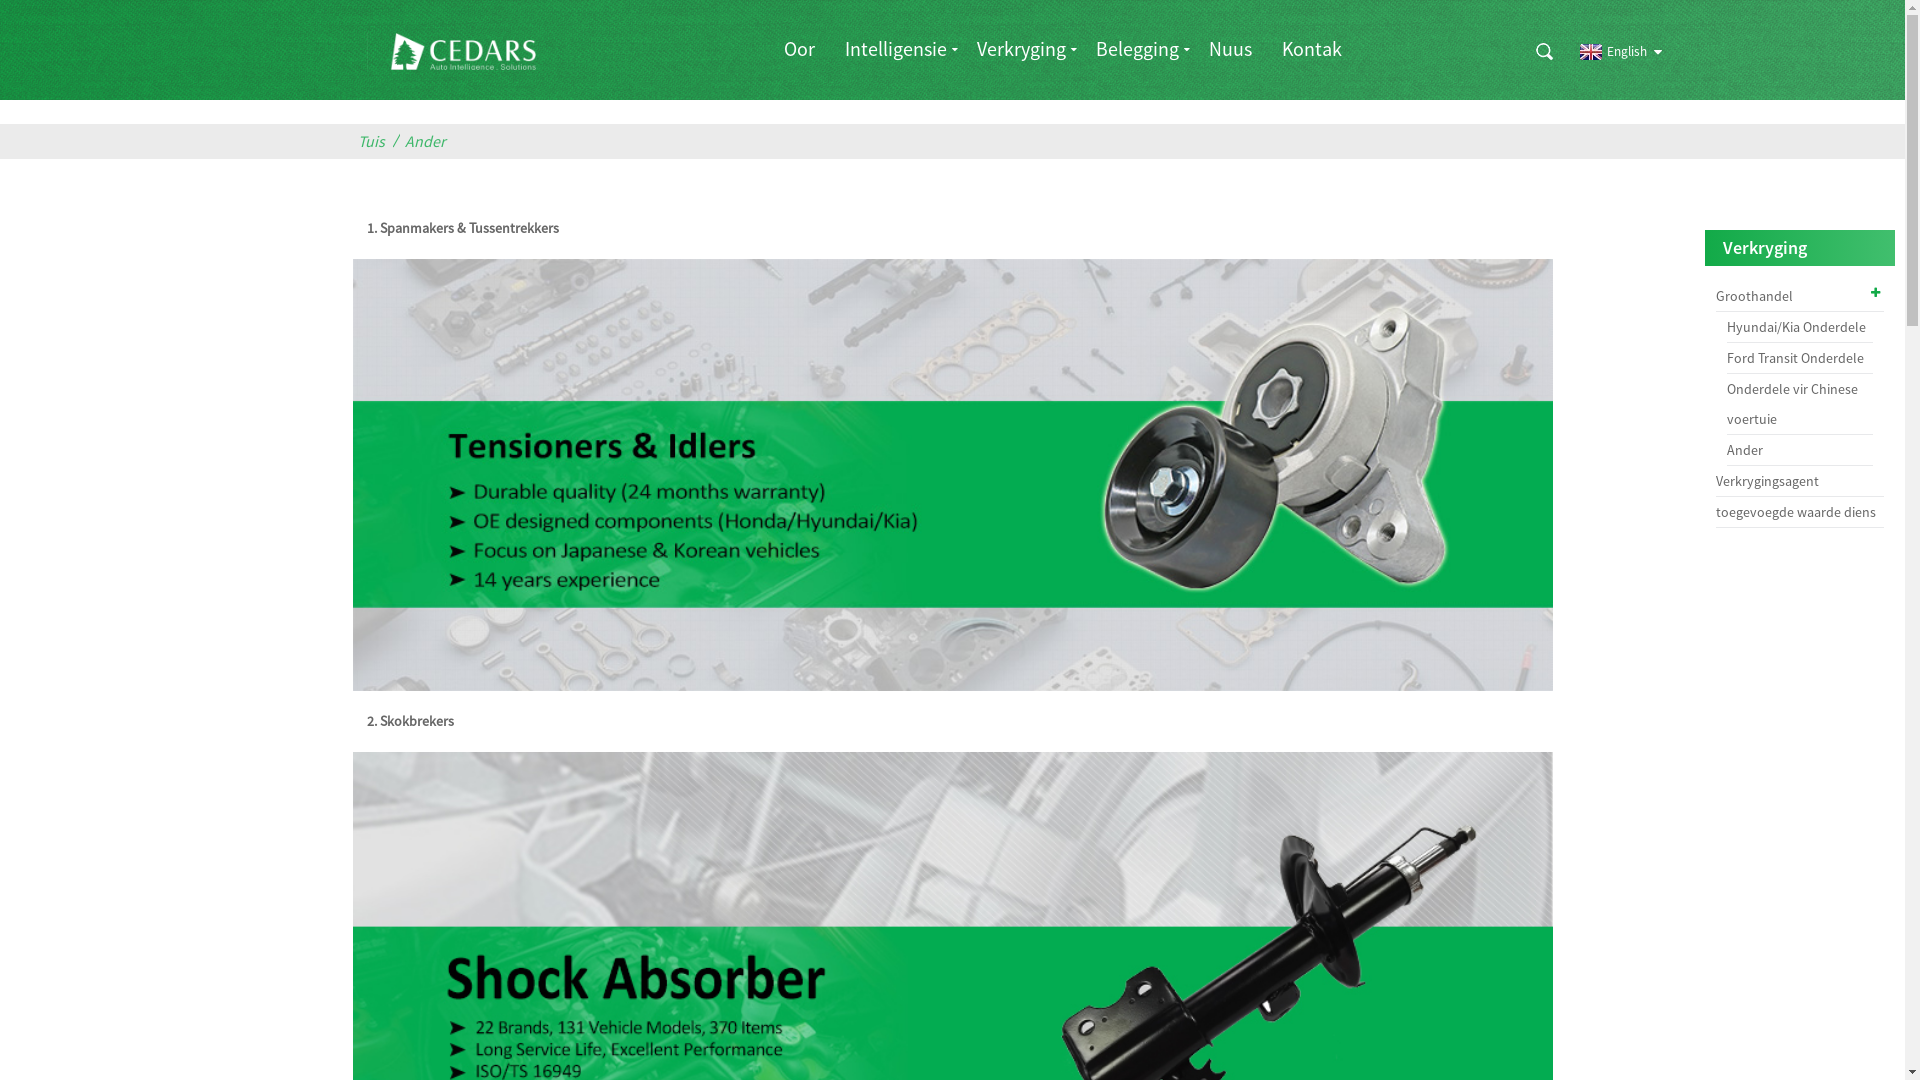 The image size is (1920, 1080). Describe the element at coordinates (1800, 358) in the screenshot. I see `Ford Transit Onderdele` at that location.